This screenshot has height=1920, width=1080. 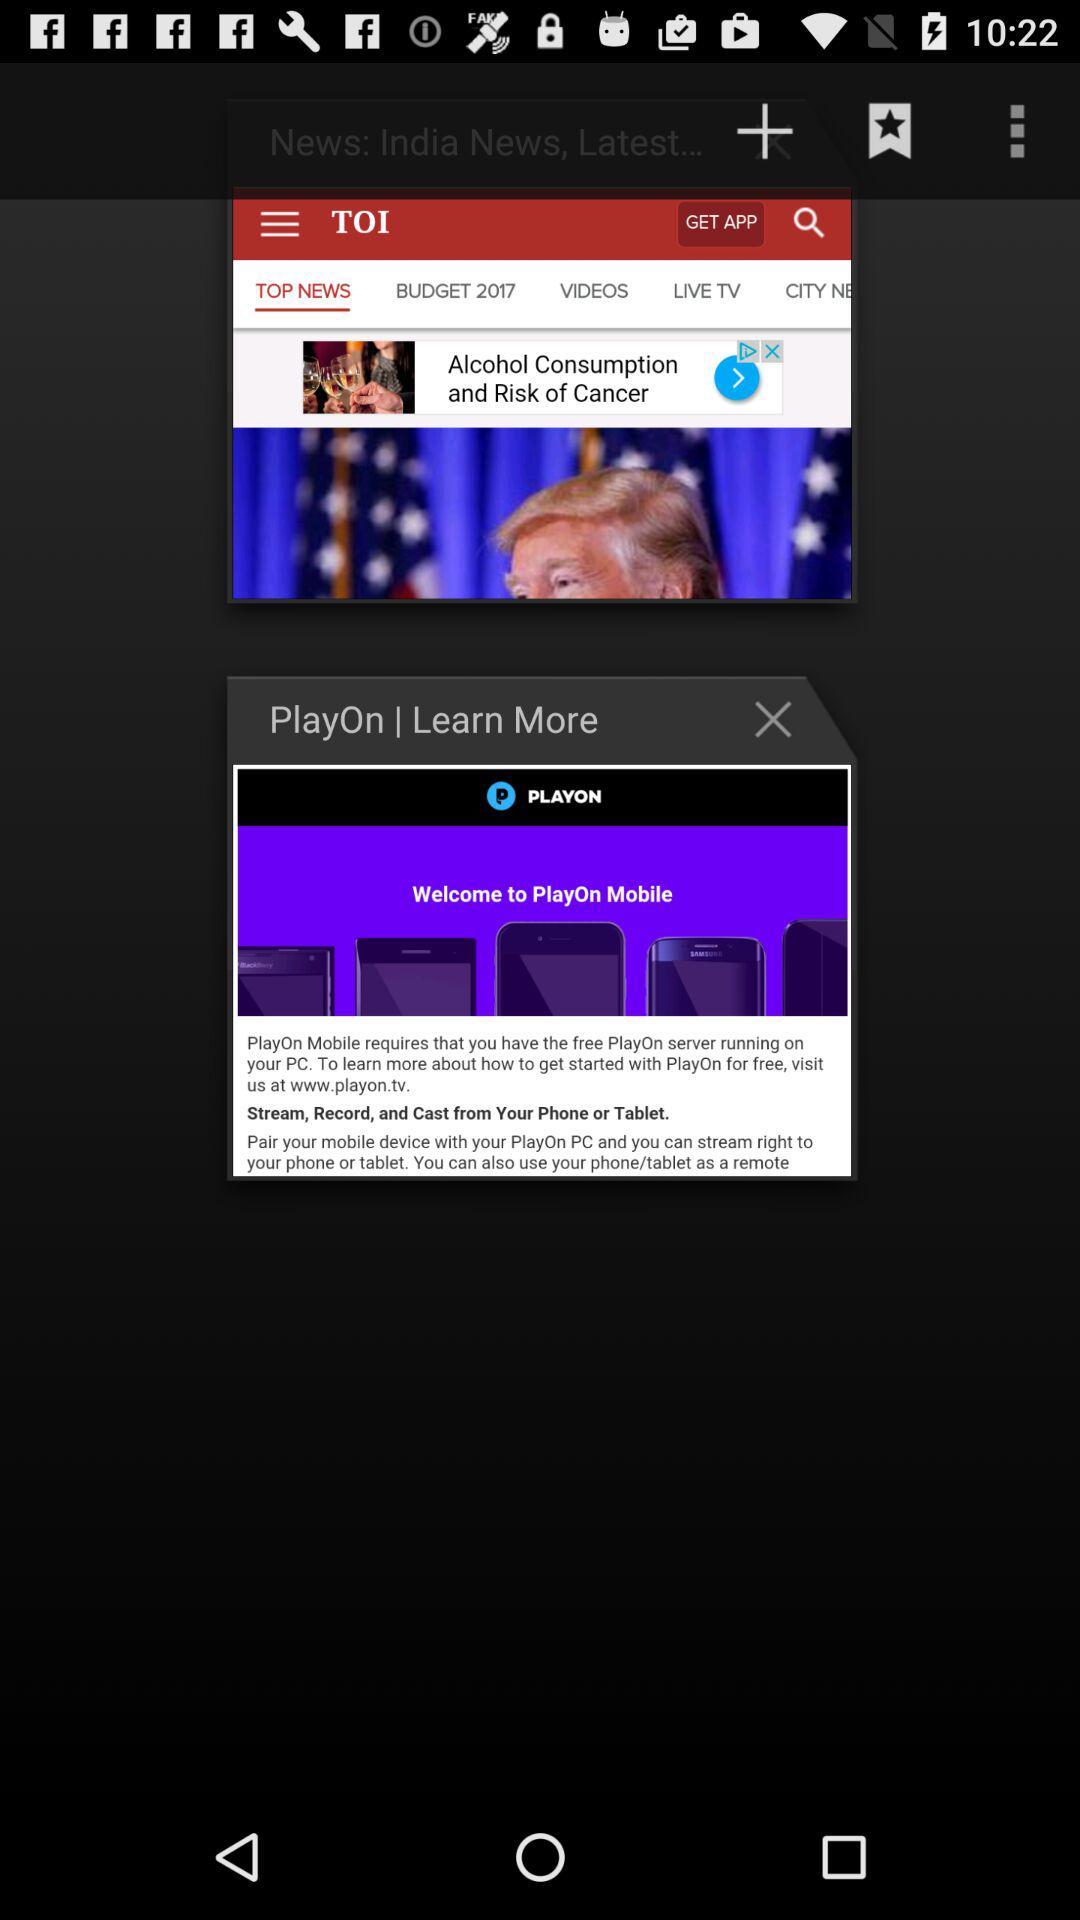 What do you see at coordinates (542, 970) in the screenshot?
I see `move to the 2nd item below the close button on the web page` at bounding box center [542, 970].